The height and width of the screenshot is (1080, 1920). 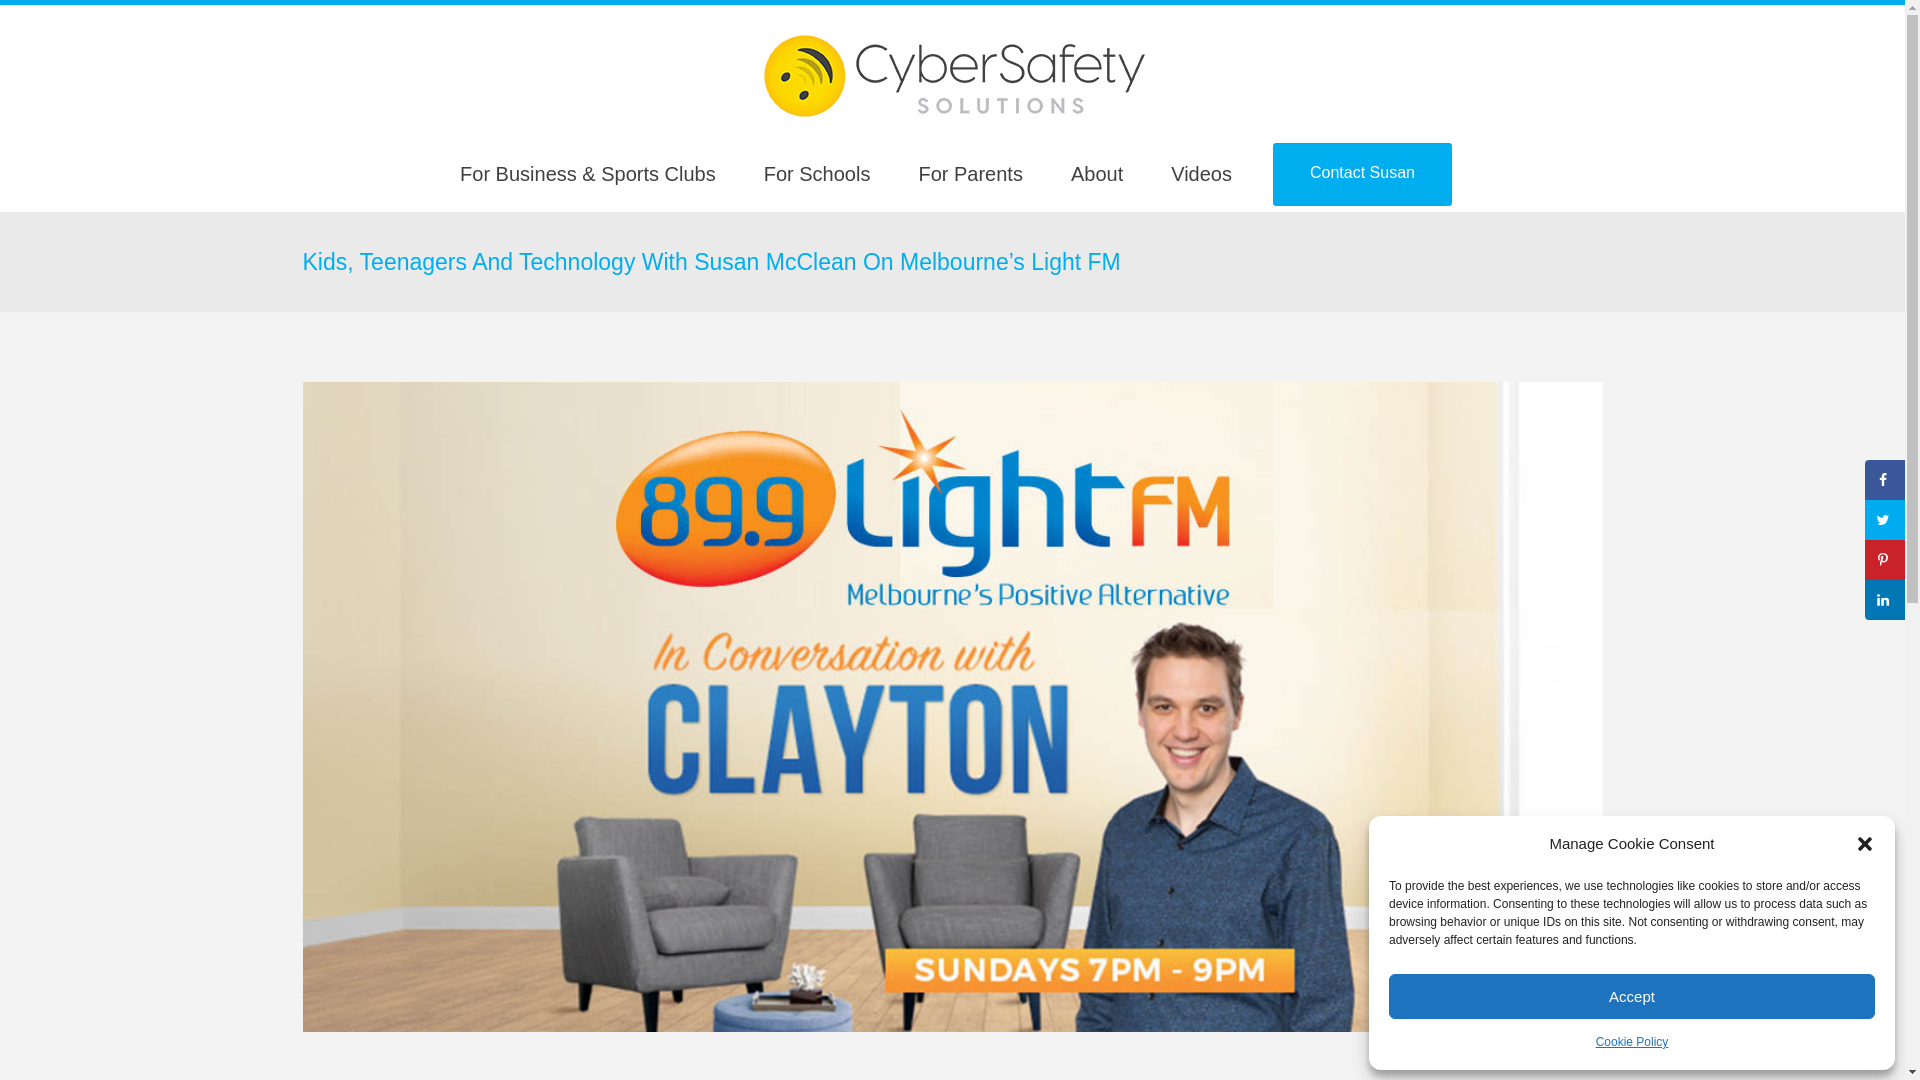 What do you see at coordinates (1632, 996) in the screenshot?
I see `Accept` at bounding box center [1632, 996].